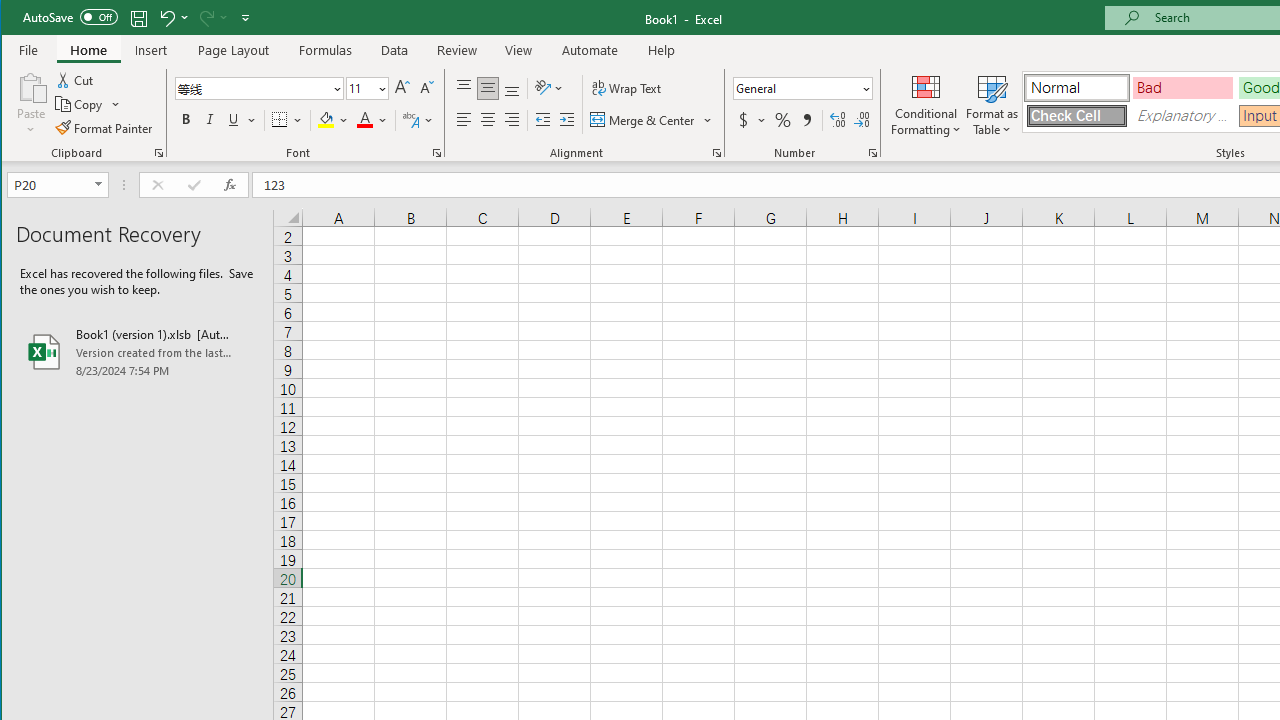  Describe the element at coordinates (245, 18) in the screenshot. I see `Customize Quick Access Toolbar` at that location.